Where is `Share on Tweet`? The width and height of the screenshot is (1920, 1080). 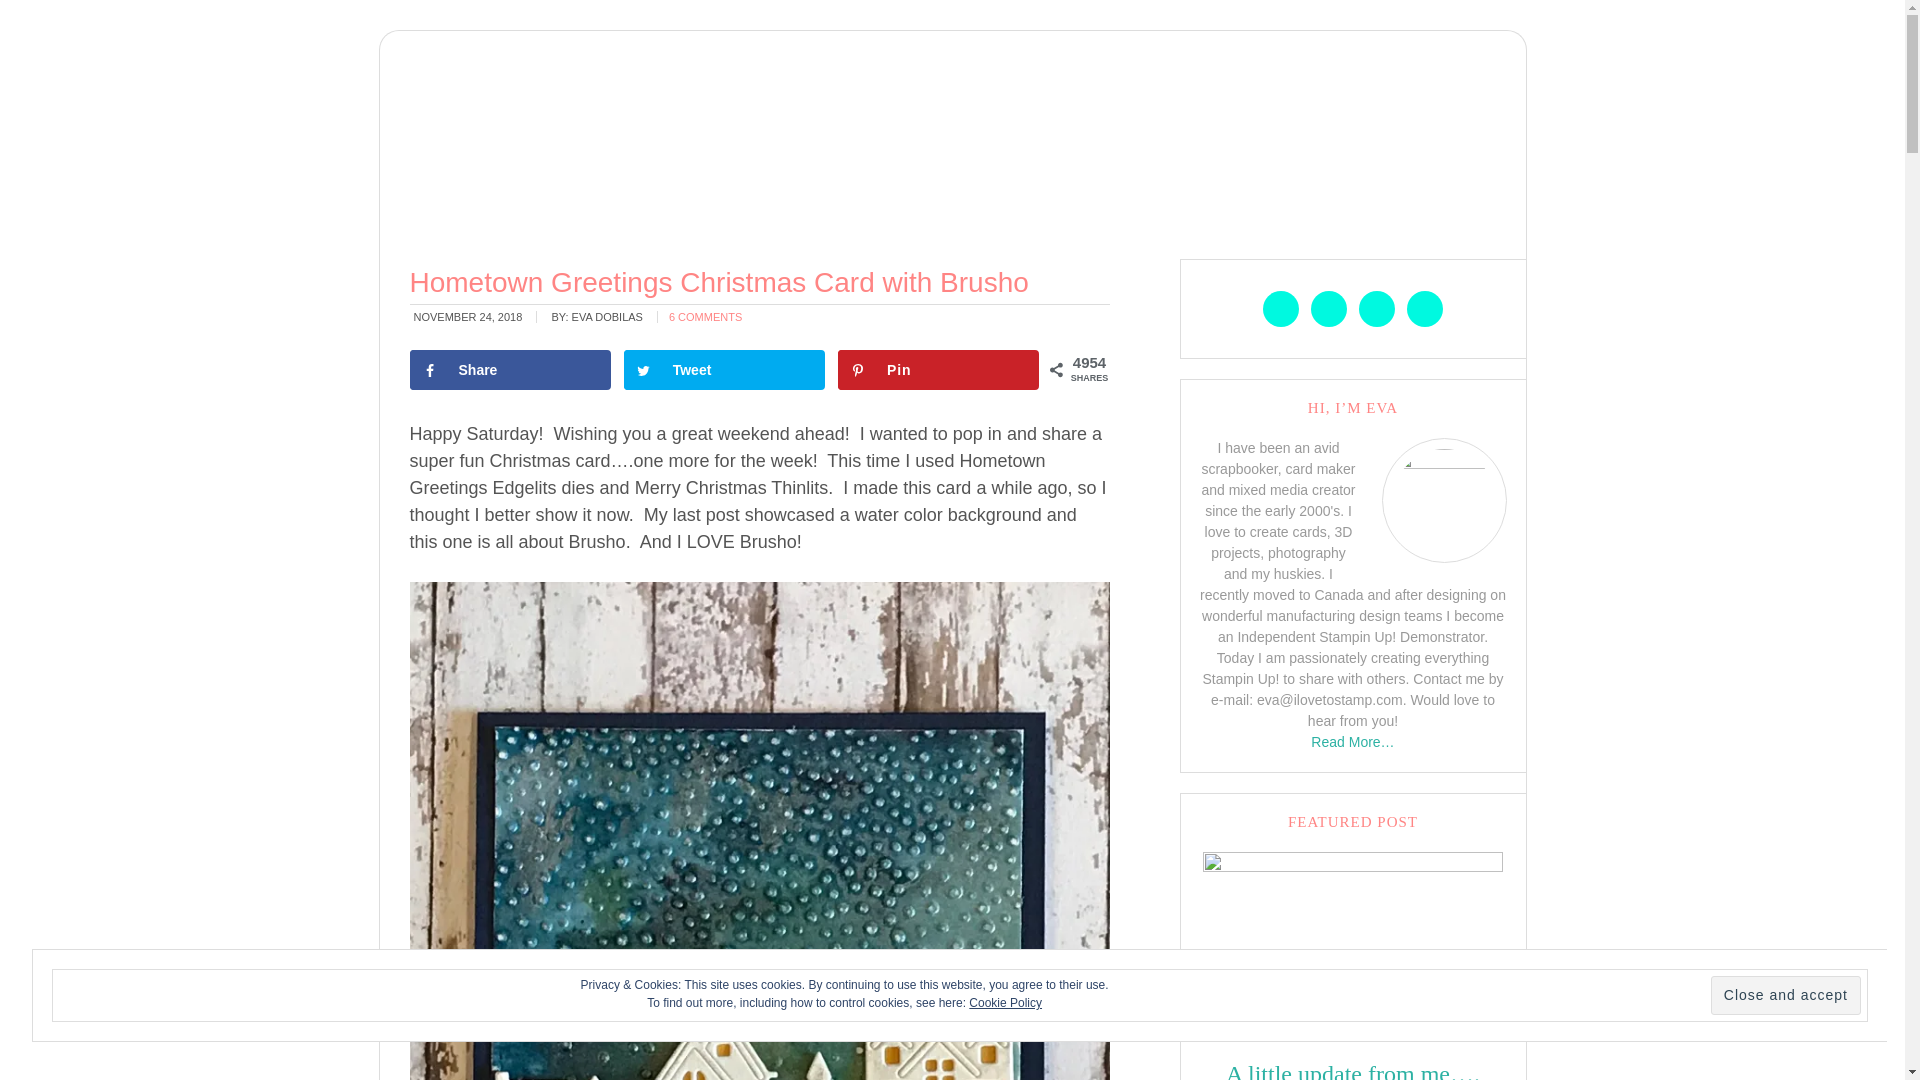 Share on Tweet is located at coordinates (724, 369).